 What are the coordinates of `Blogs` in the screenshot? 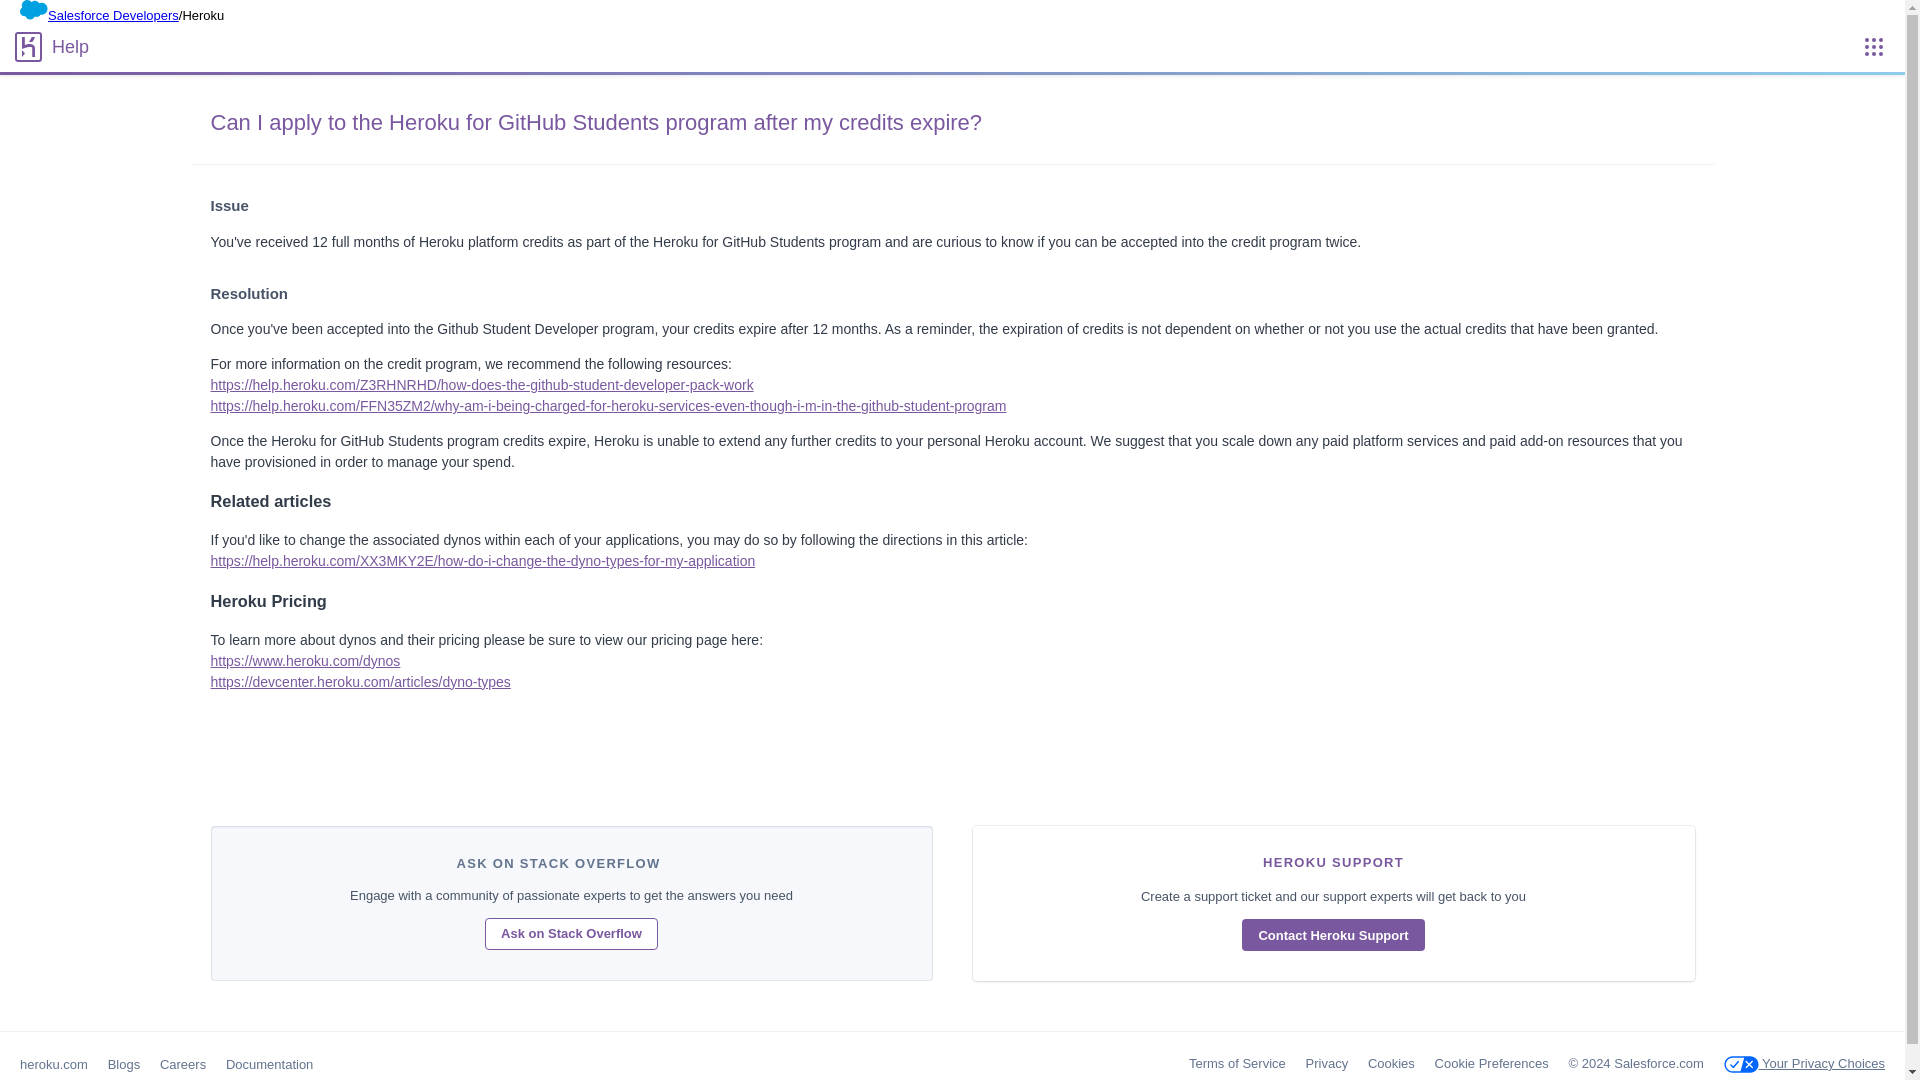 It's located at (124, 1064).